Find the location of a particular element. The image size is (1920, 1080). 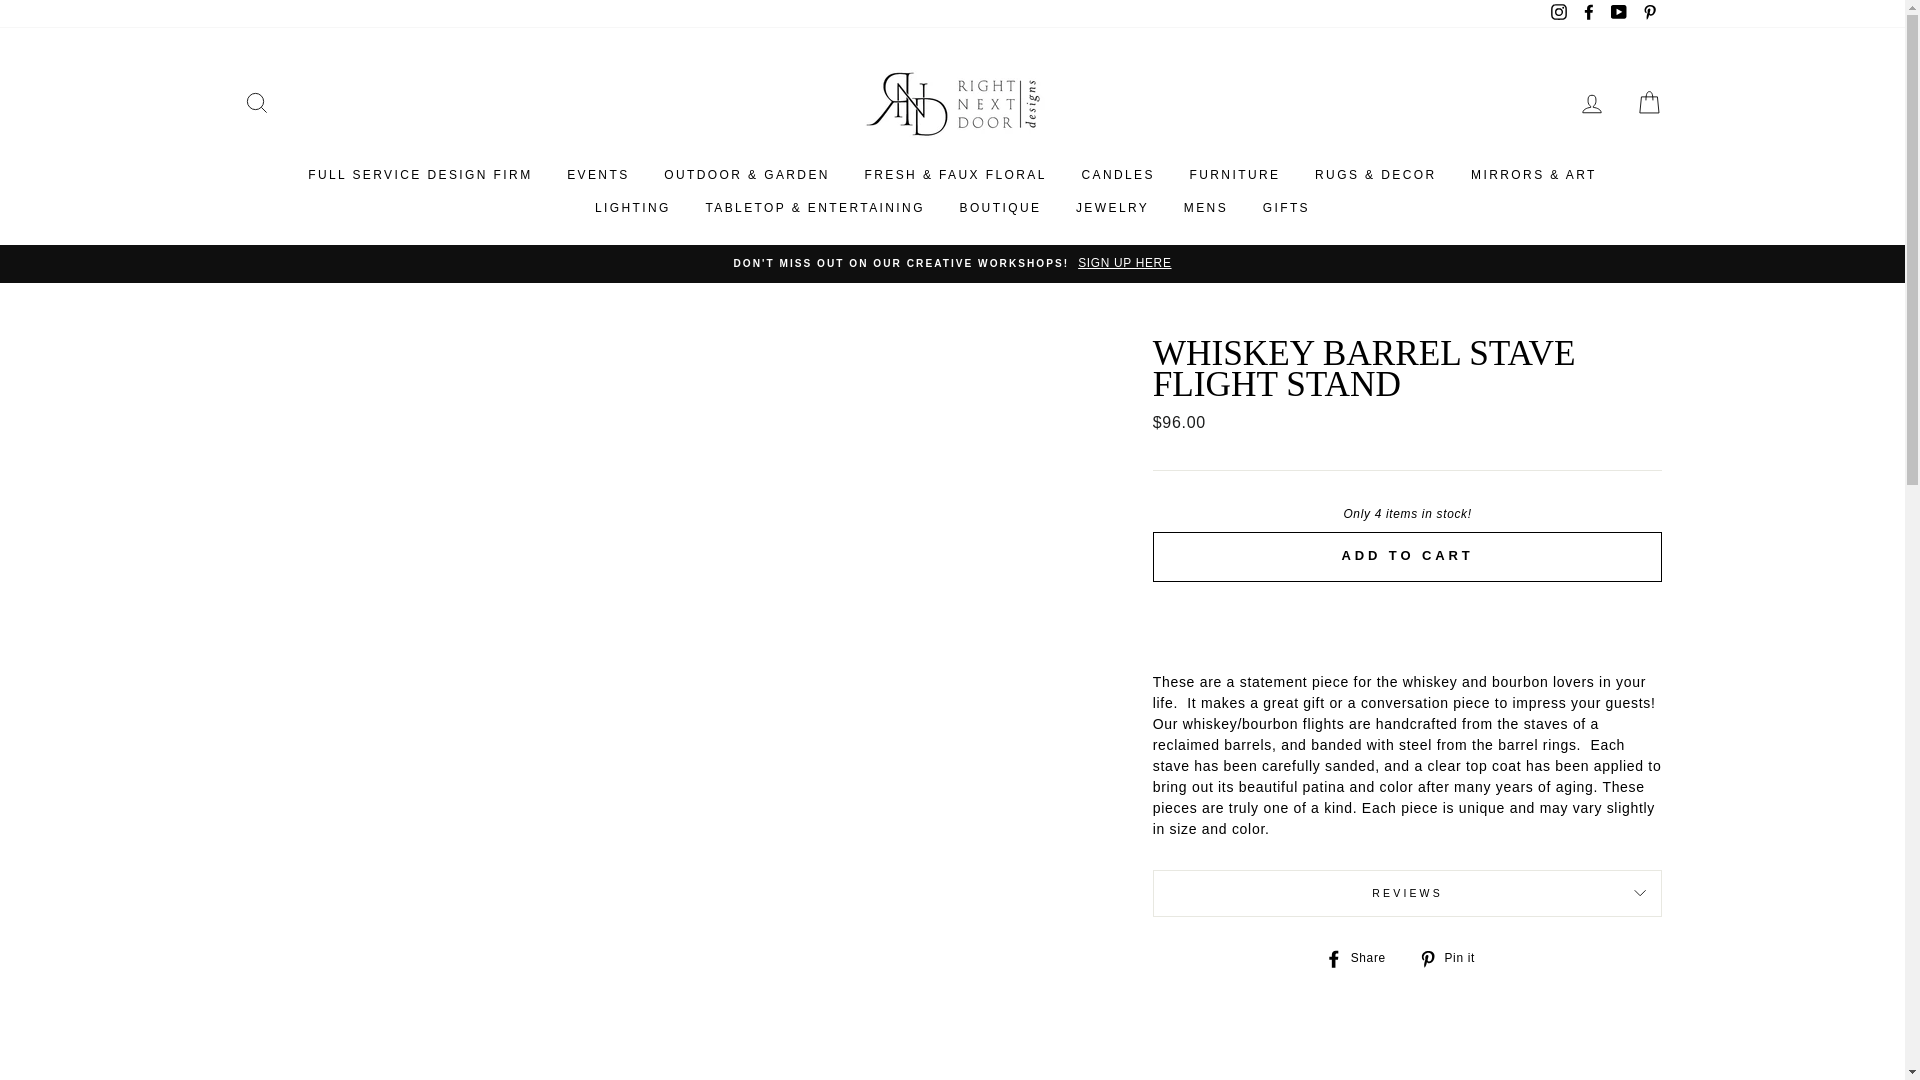

Right Next Door Designs on Instagram is located at coordinates (1558, 14).